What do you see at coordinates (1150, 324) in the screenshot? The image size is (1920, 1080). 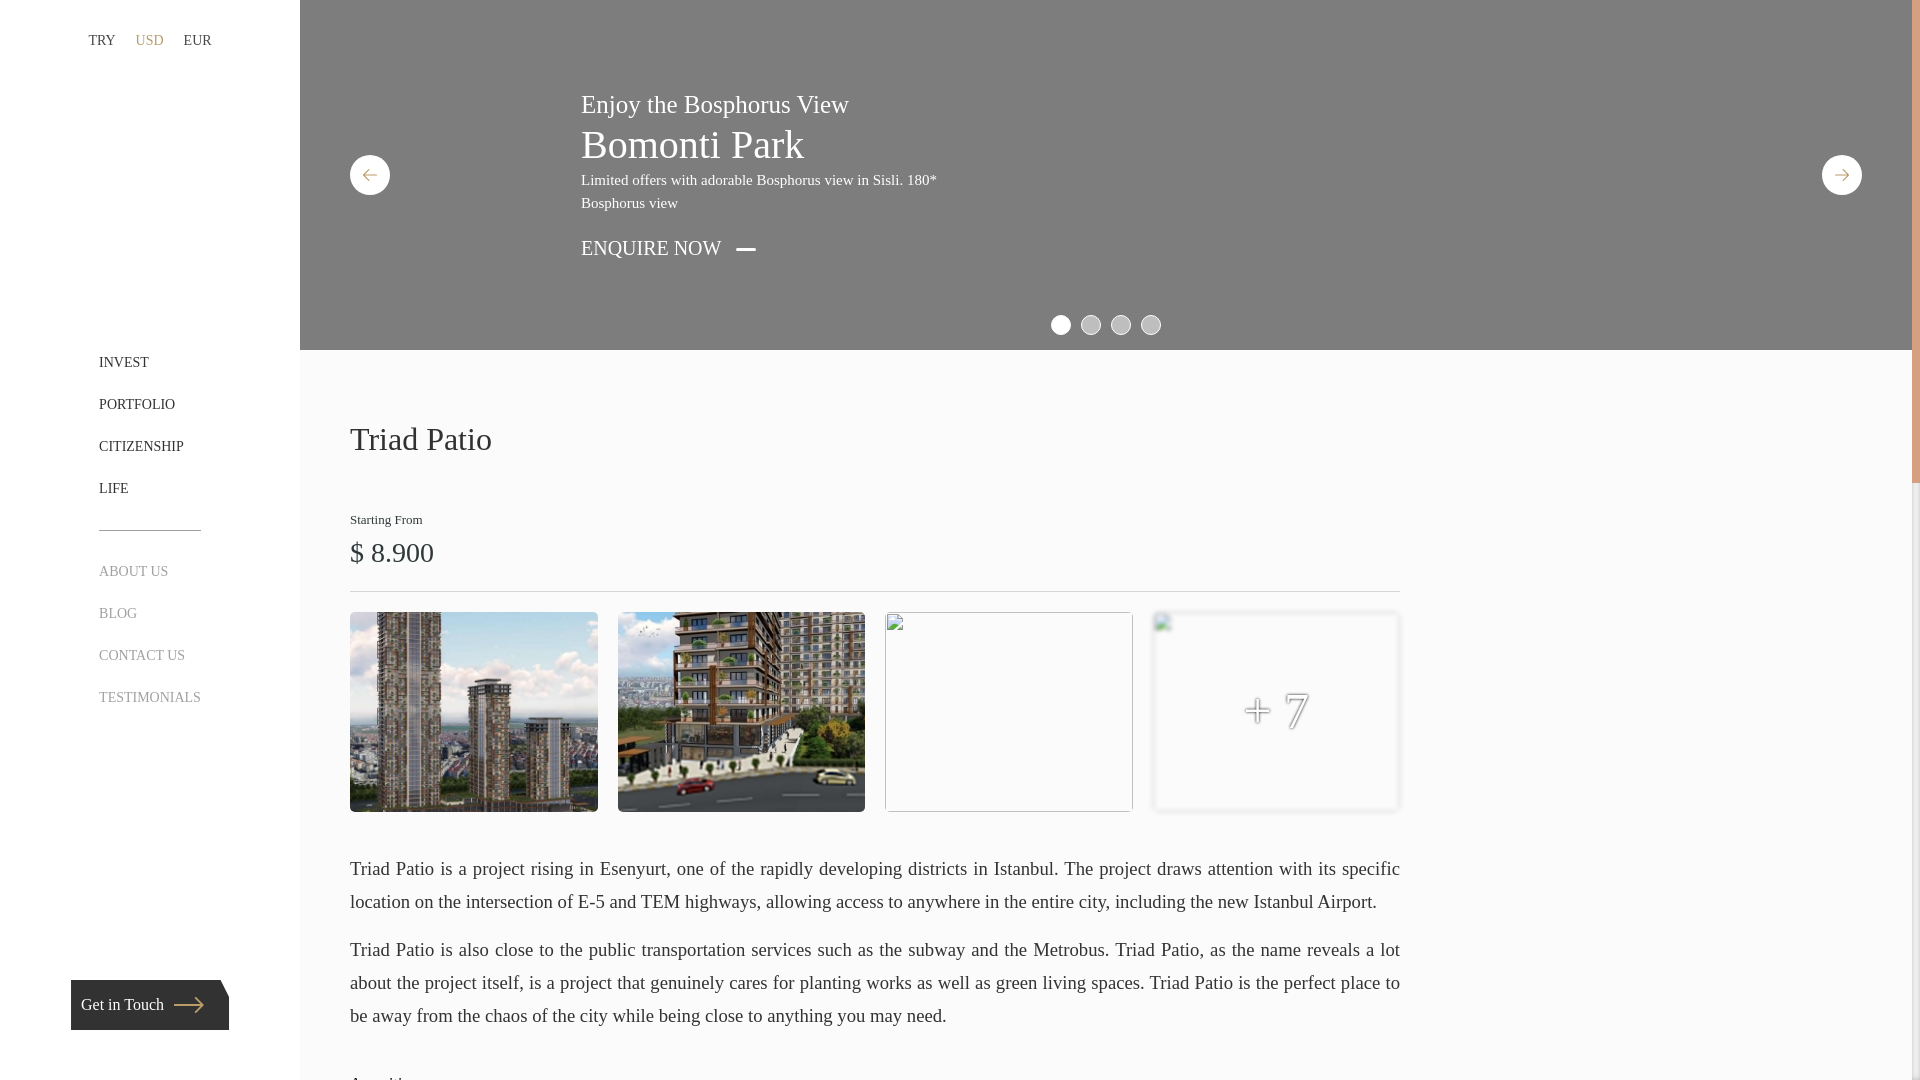 I see `4` at bounding box center [1150, 324].